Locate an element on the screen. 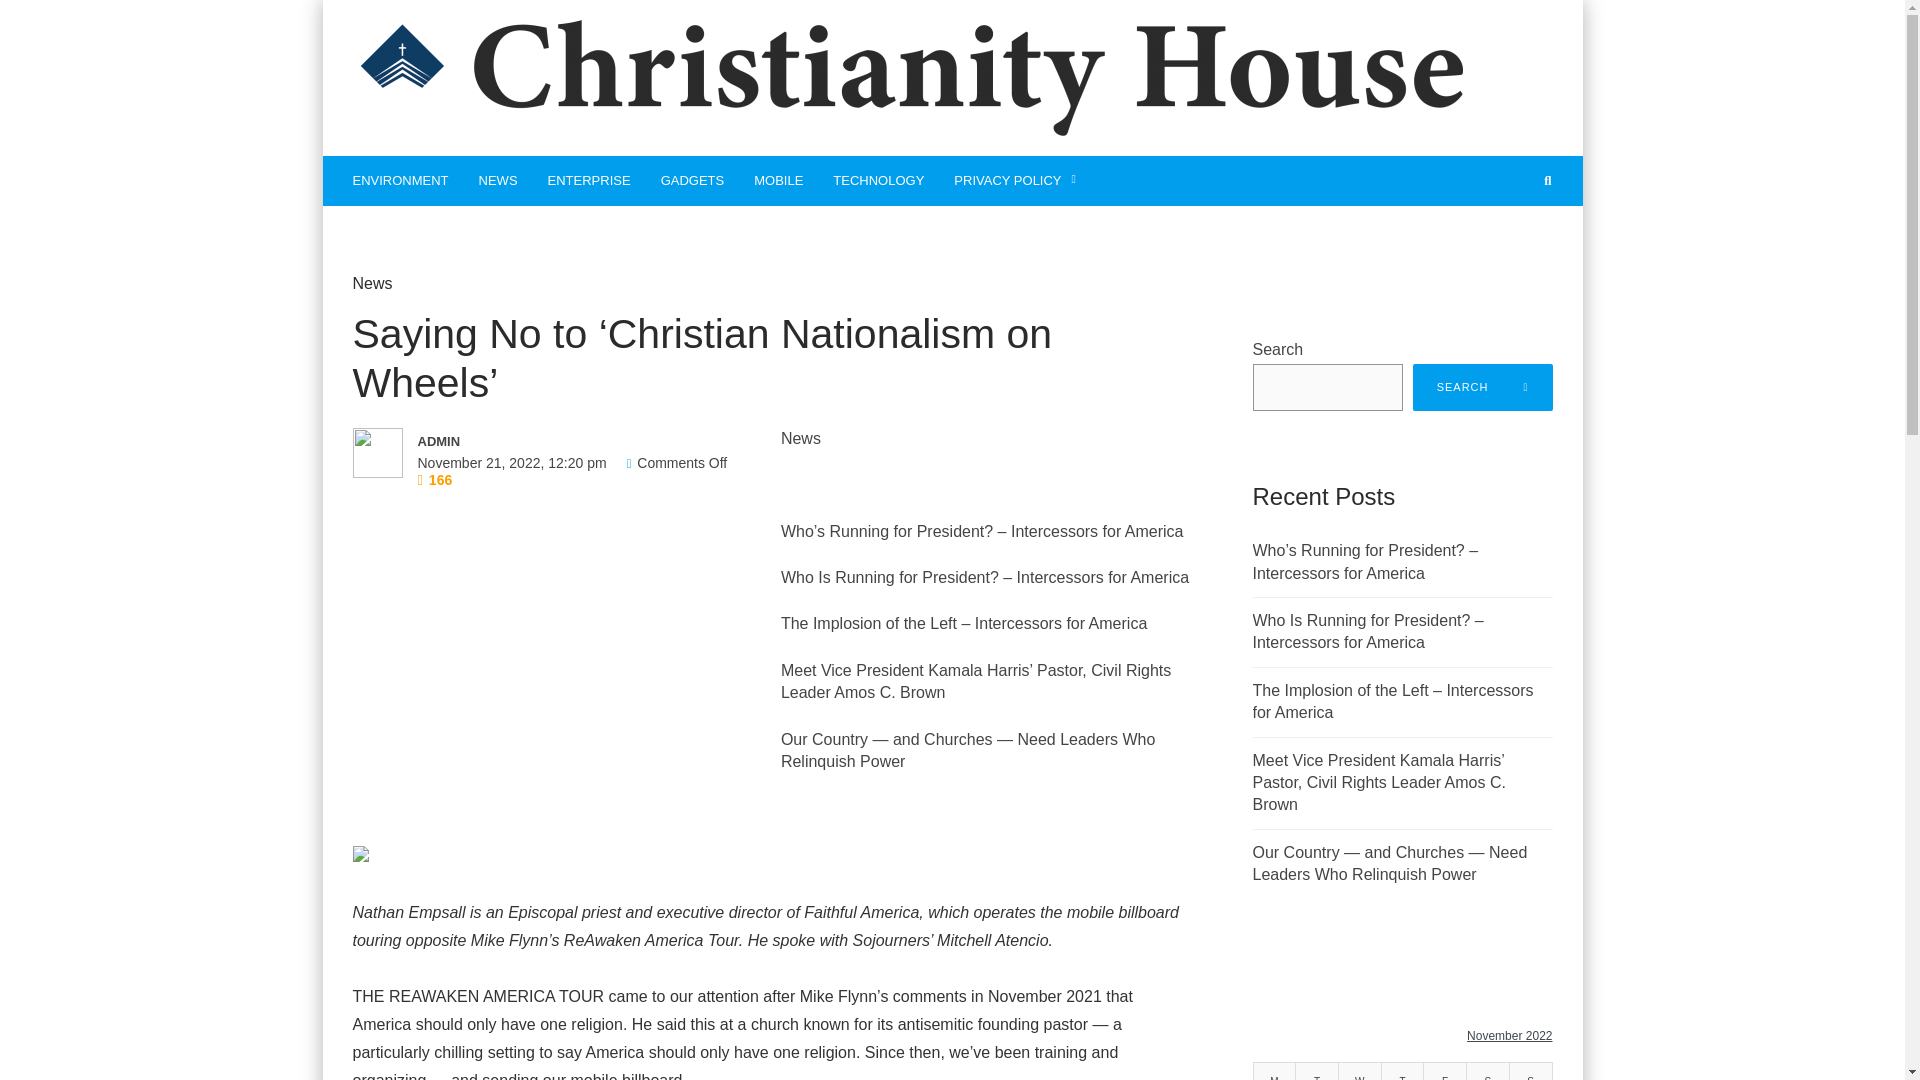  SEARCH is located at coordinates (1483, 387).